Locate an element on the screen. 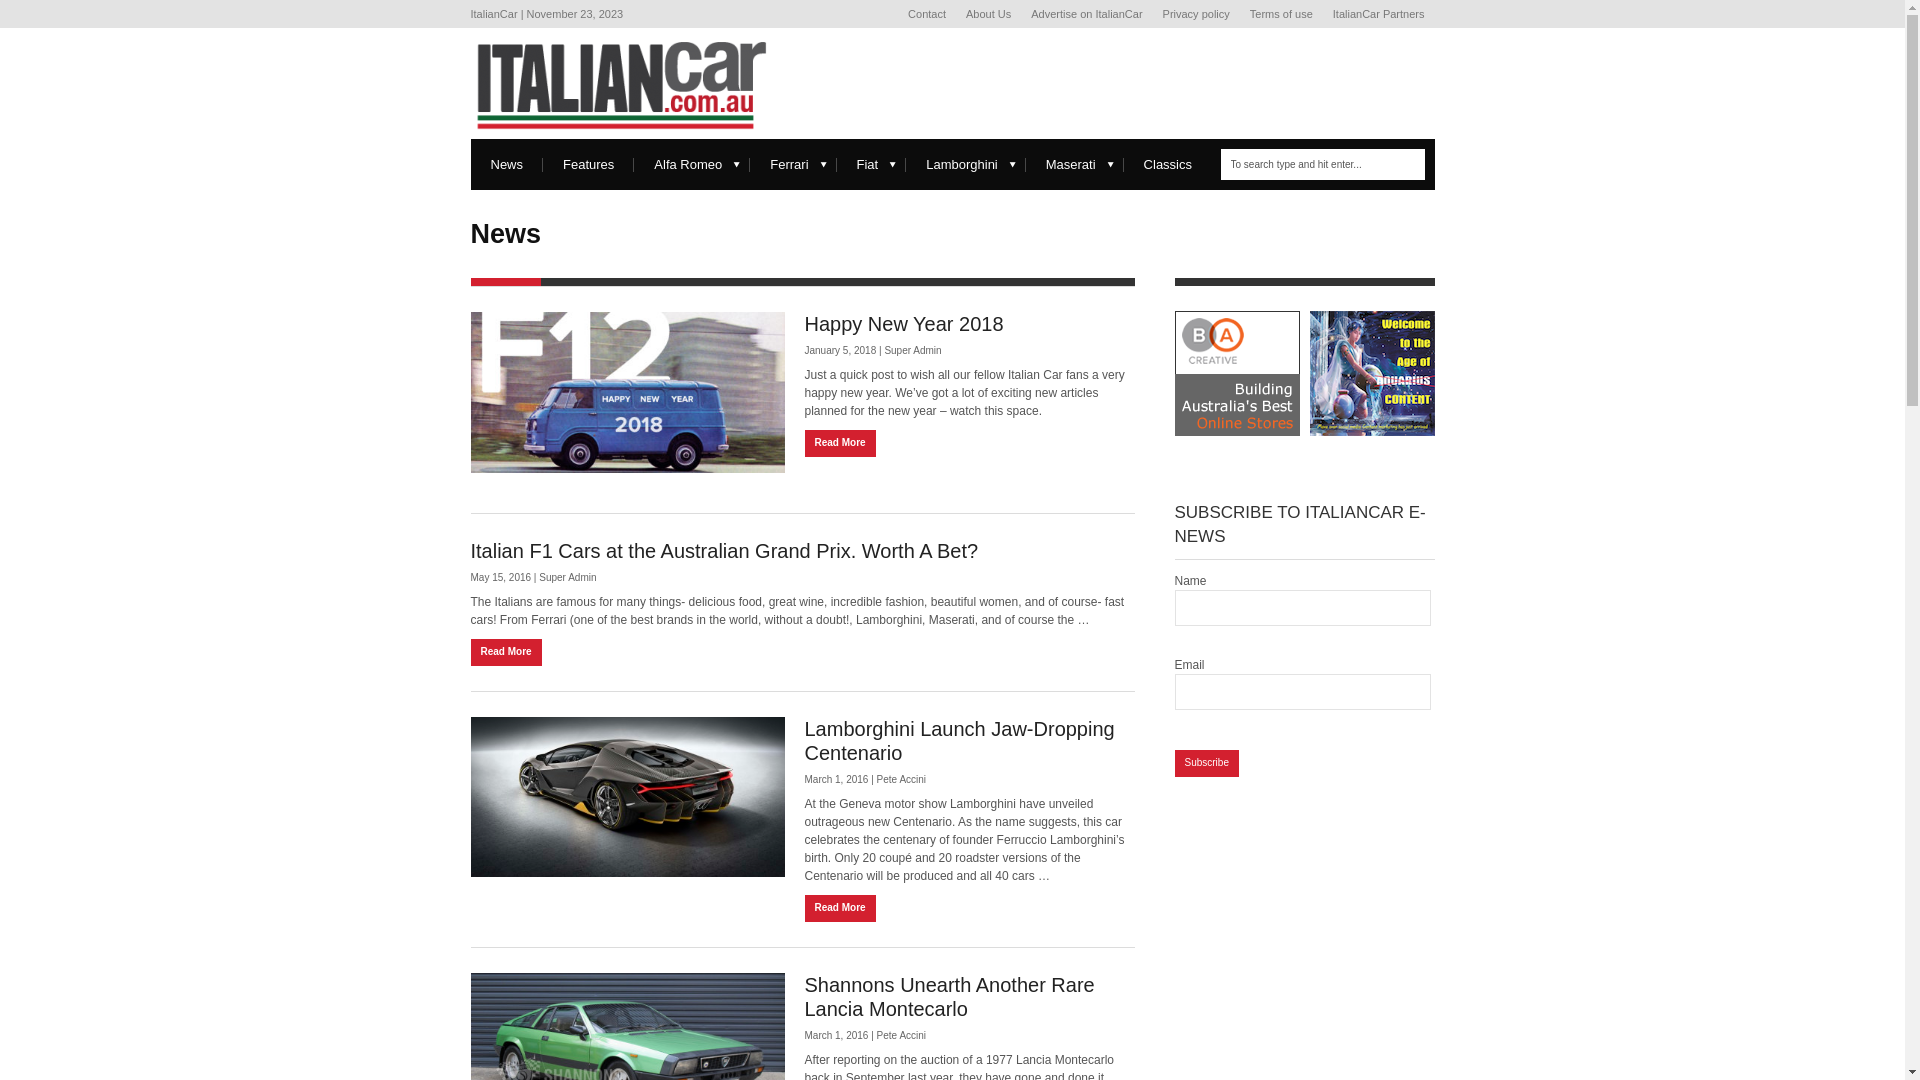  Lamborghini Launch Jaw-Dropping Centenario is located at coordinates (959, 741).